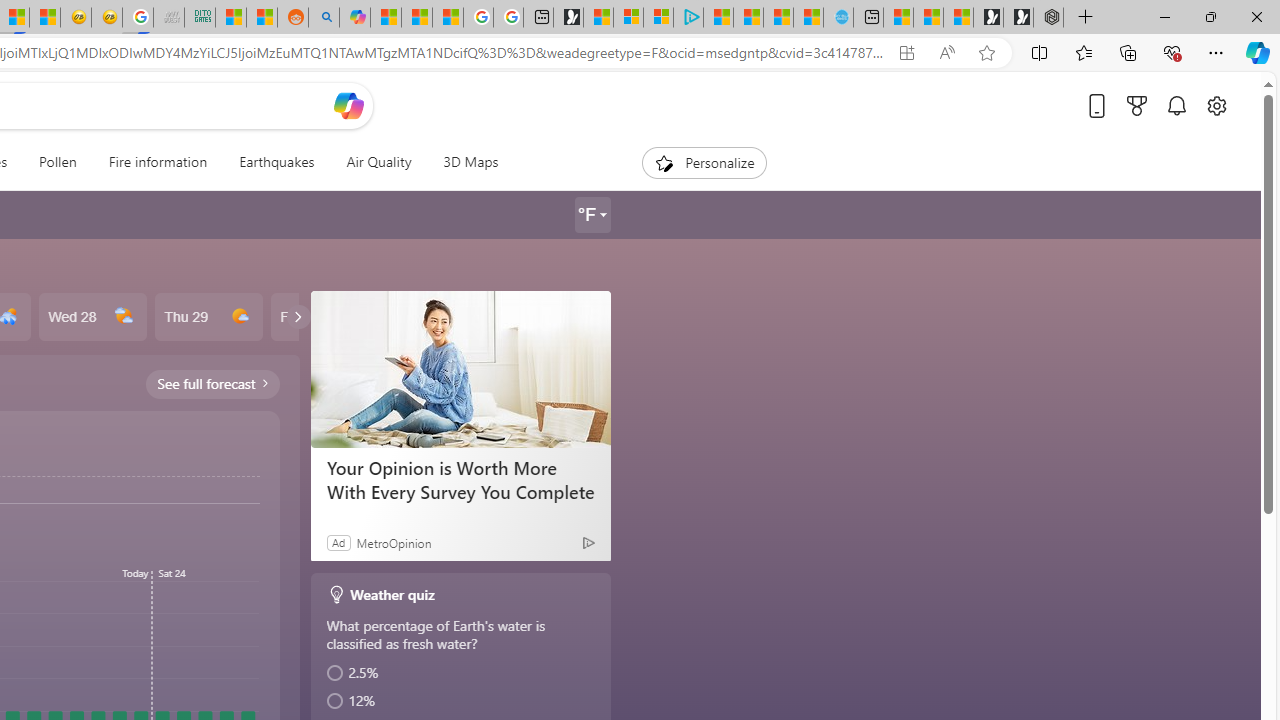  What do you see at coordinates (1040, 52) in the screenshot?
I see `Split screen` at bounding box center [1040, 52].